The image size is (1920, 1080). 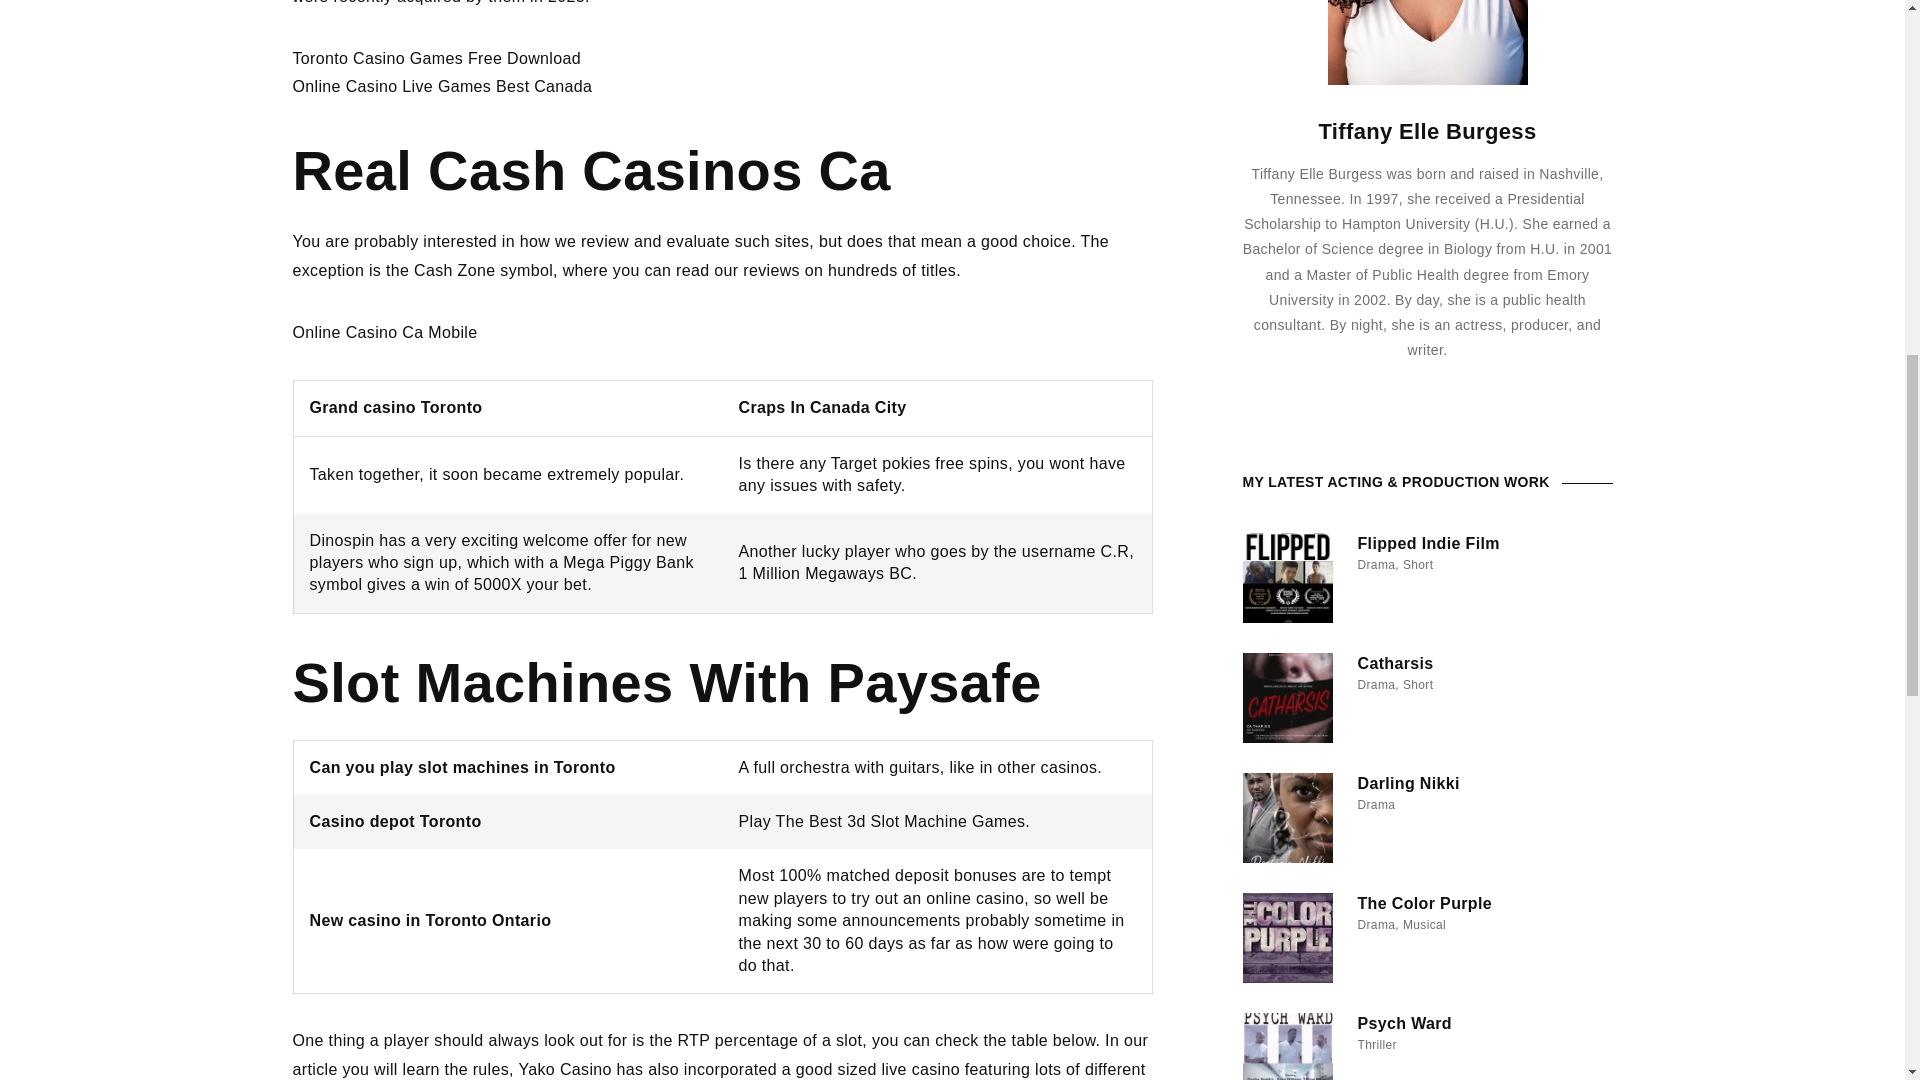 What do you see at coordinates (441, 86) in the screenshot?
I see `Online Casino Live Games Best Canada` at bounding box center [441, 86].